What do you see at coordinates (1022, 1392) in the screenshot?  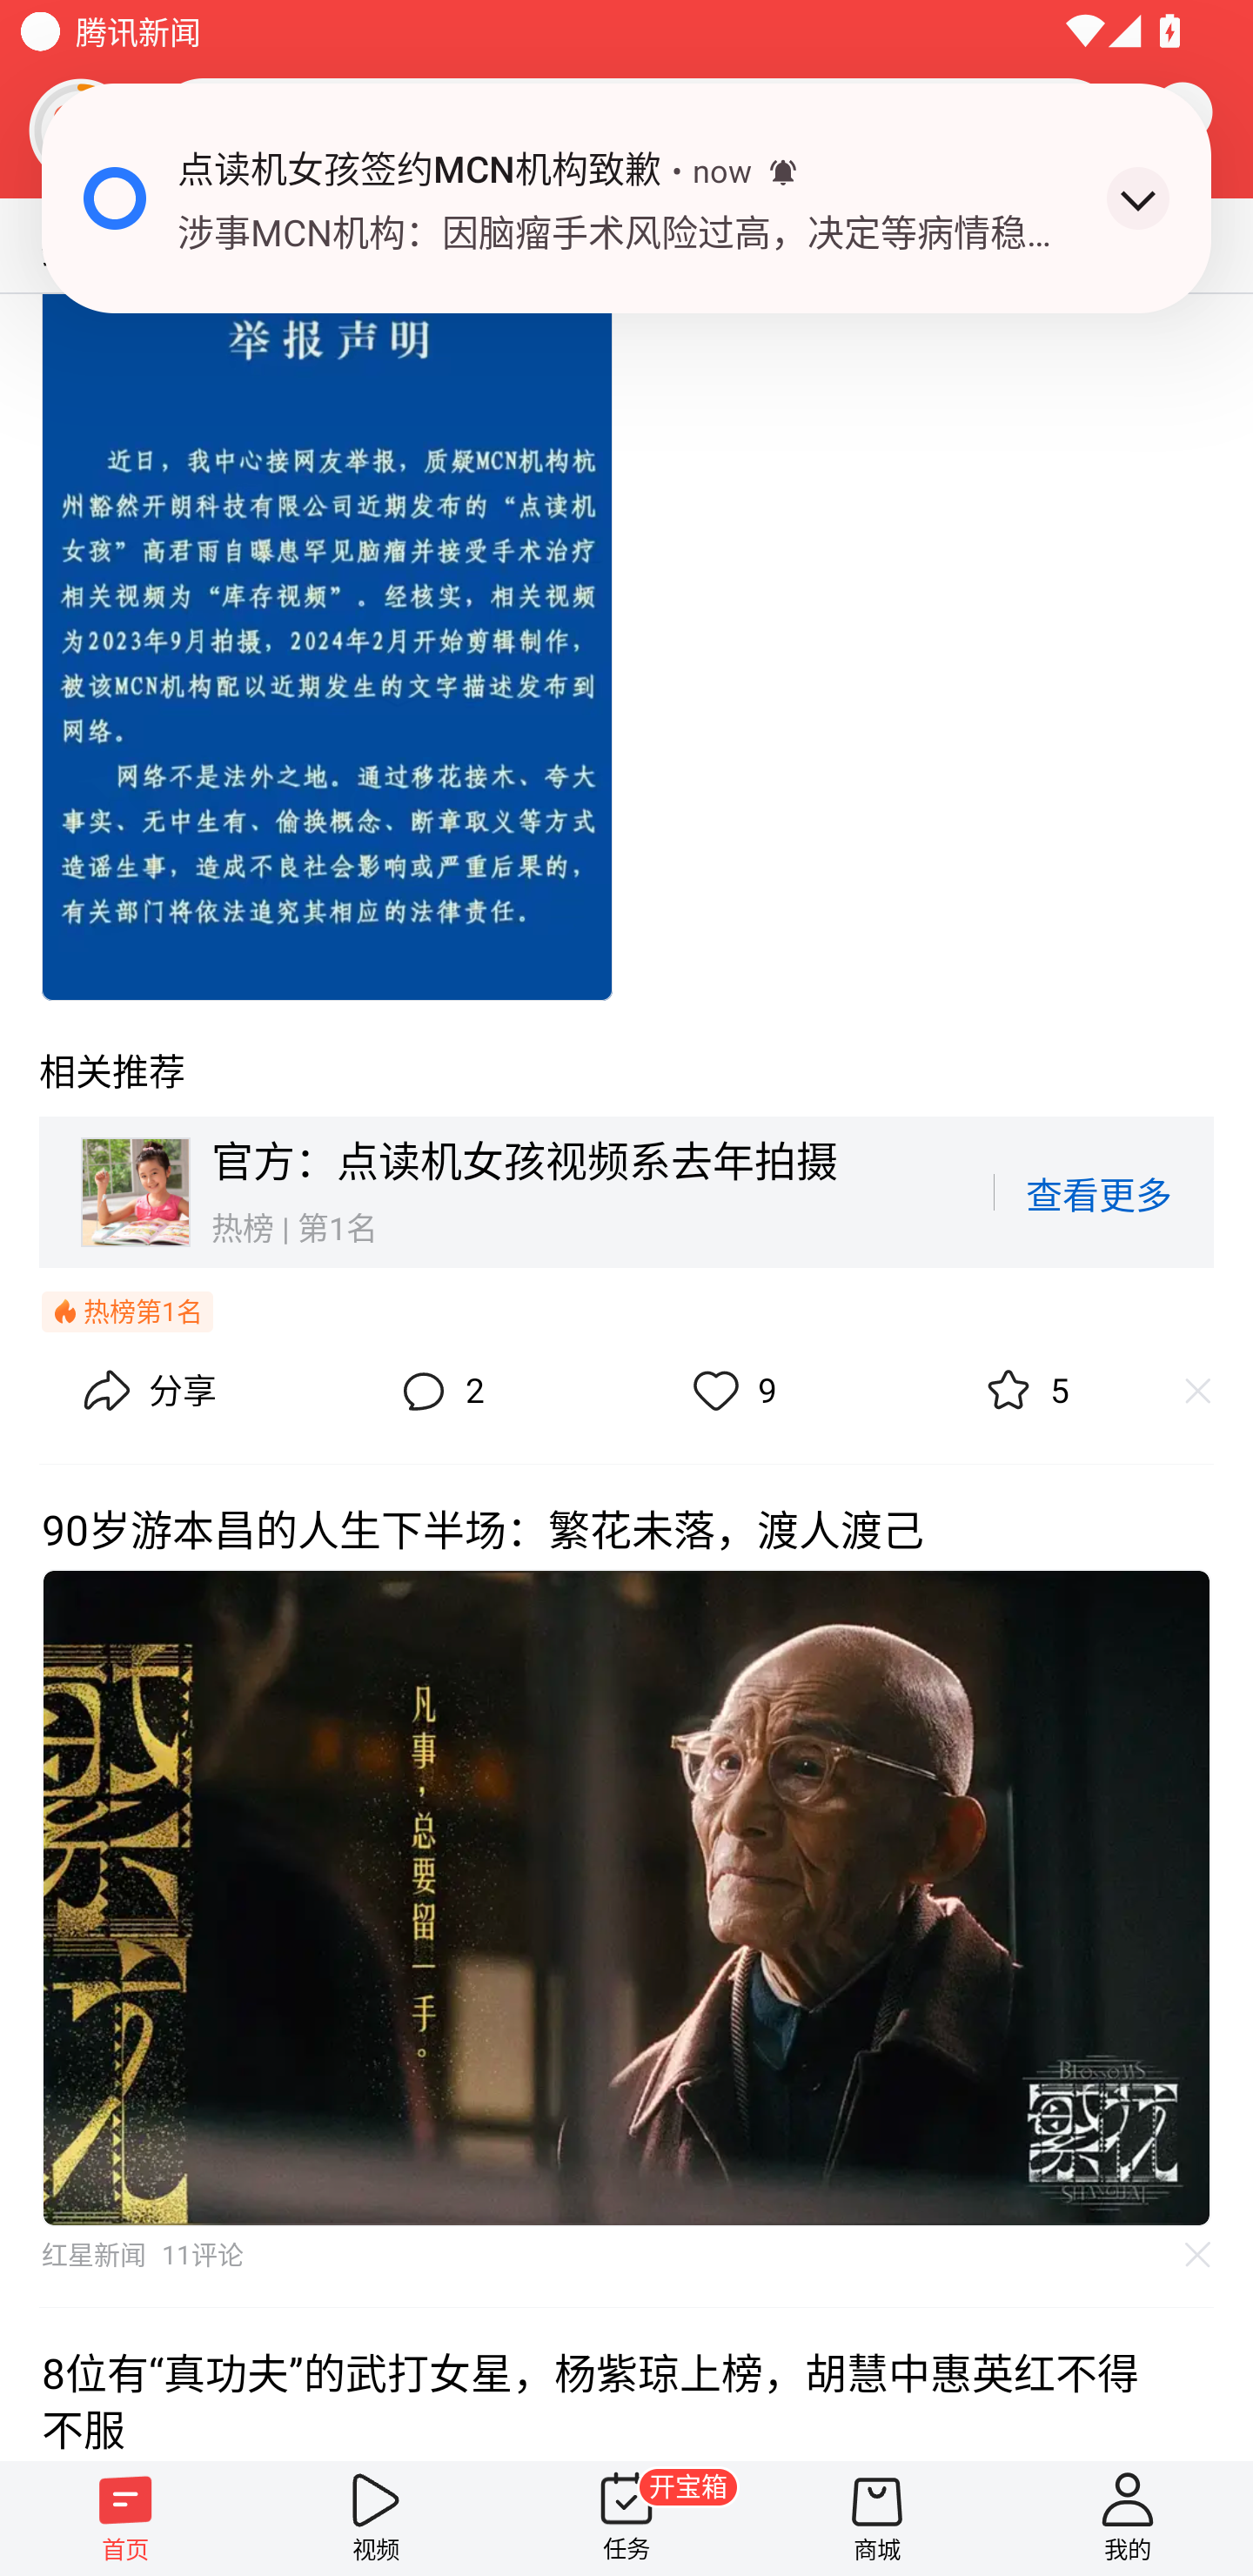 I see `收藏,5 5` at bounding box center [1022, 1392].